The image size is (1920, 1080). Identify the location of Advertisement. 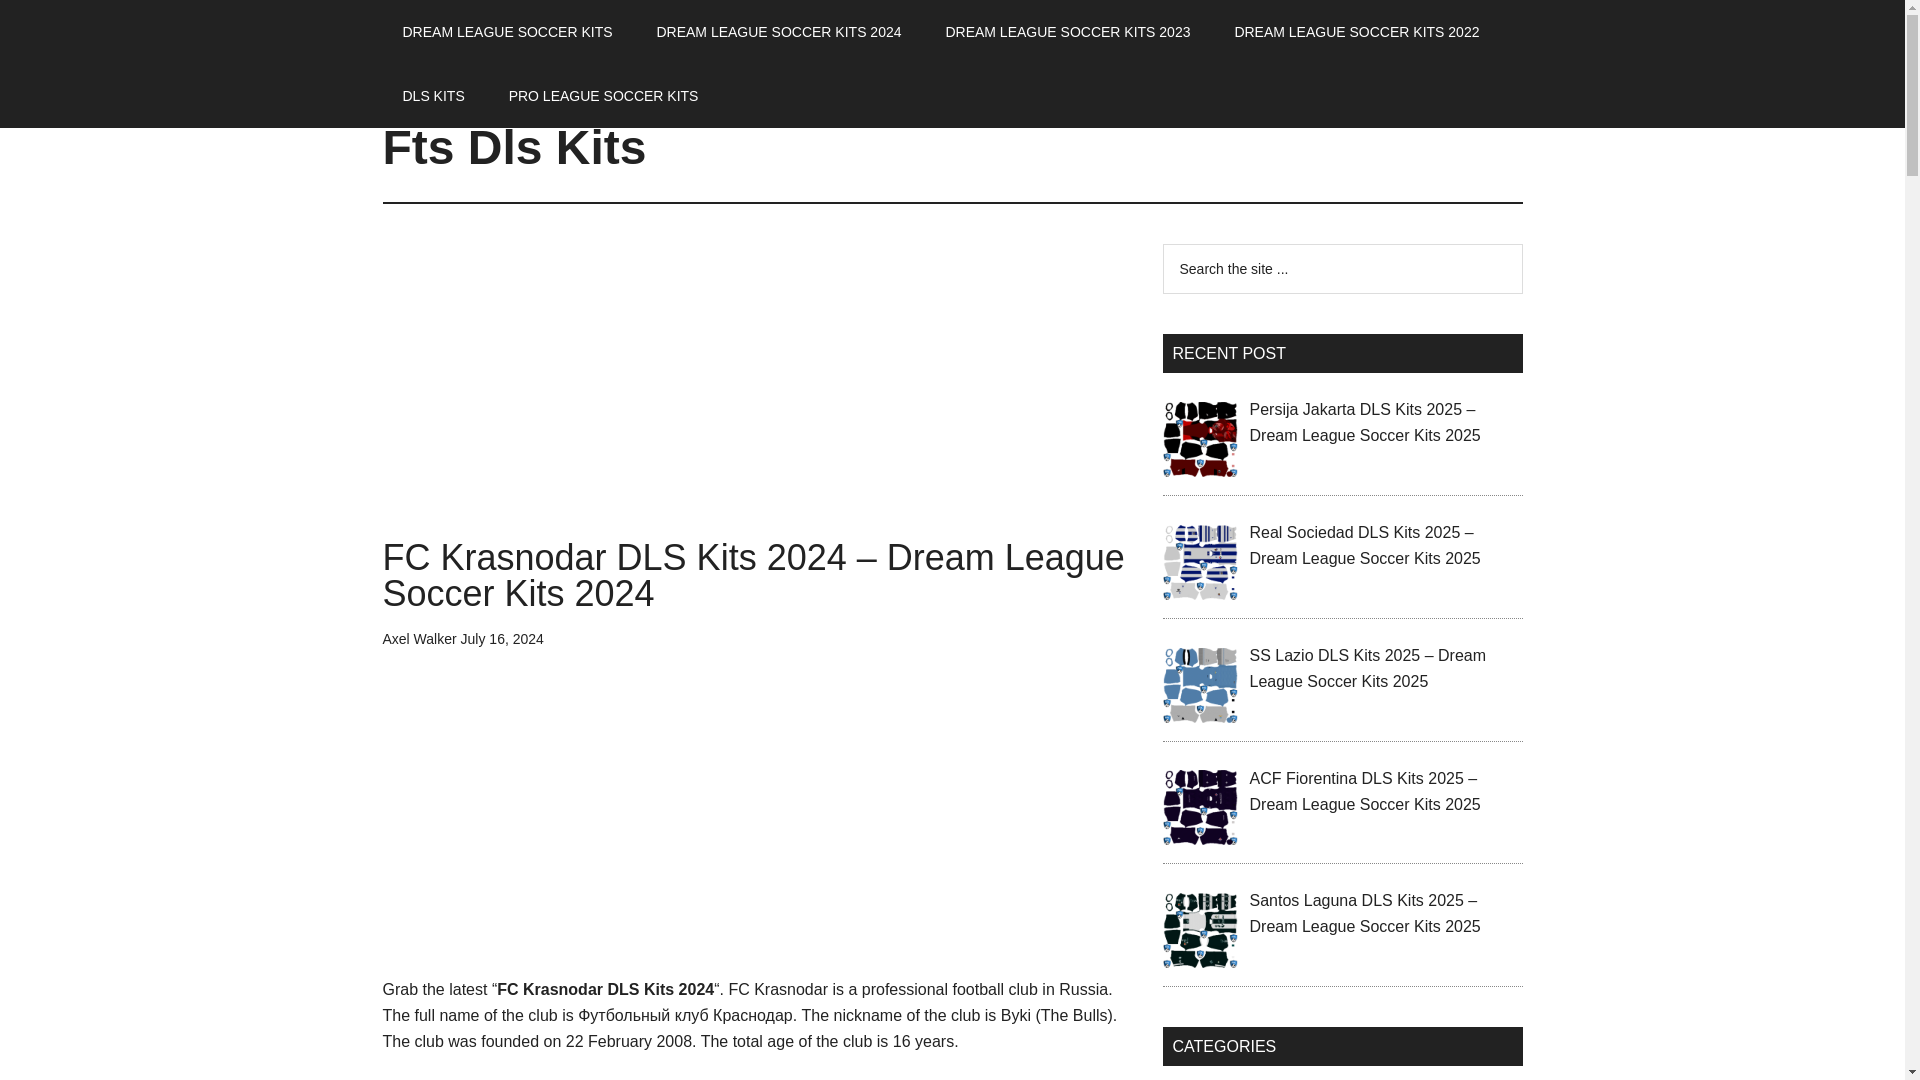
(757, 828).